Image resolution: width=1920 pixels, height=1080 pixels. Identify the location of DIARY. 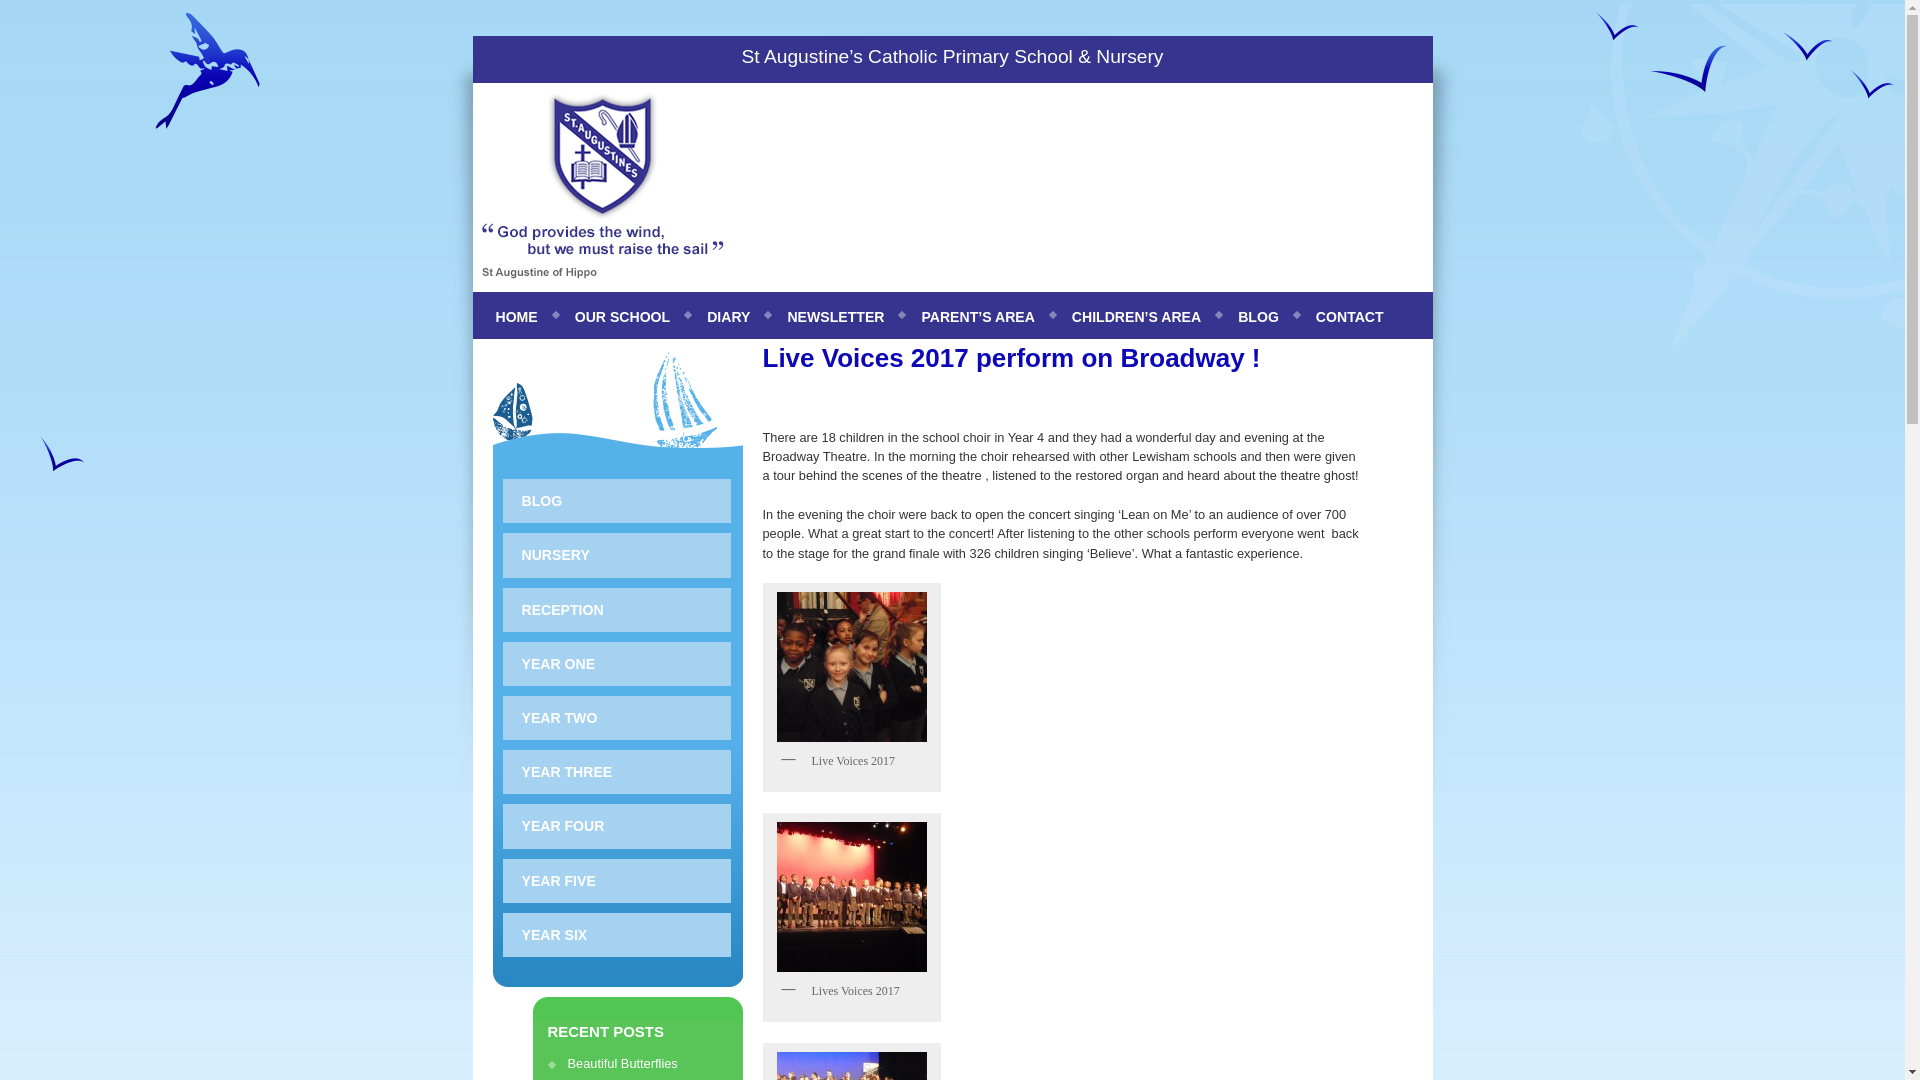
(724, 320).